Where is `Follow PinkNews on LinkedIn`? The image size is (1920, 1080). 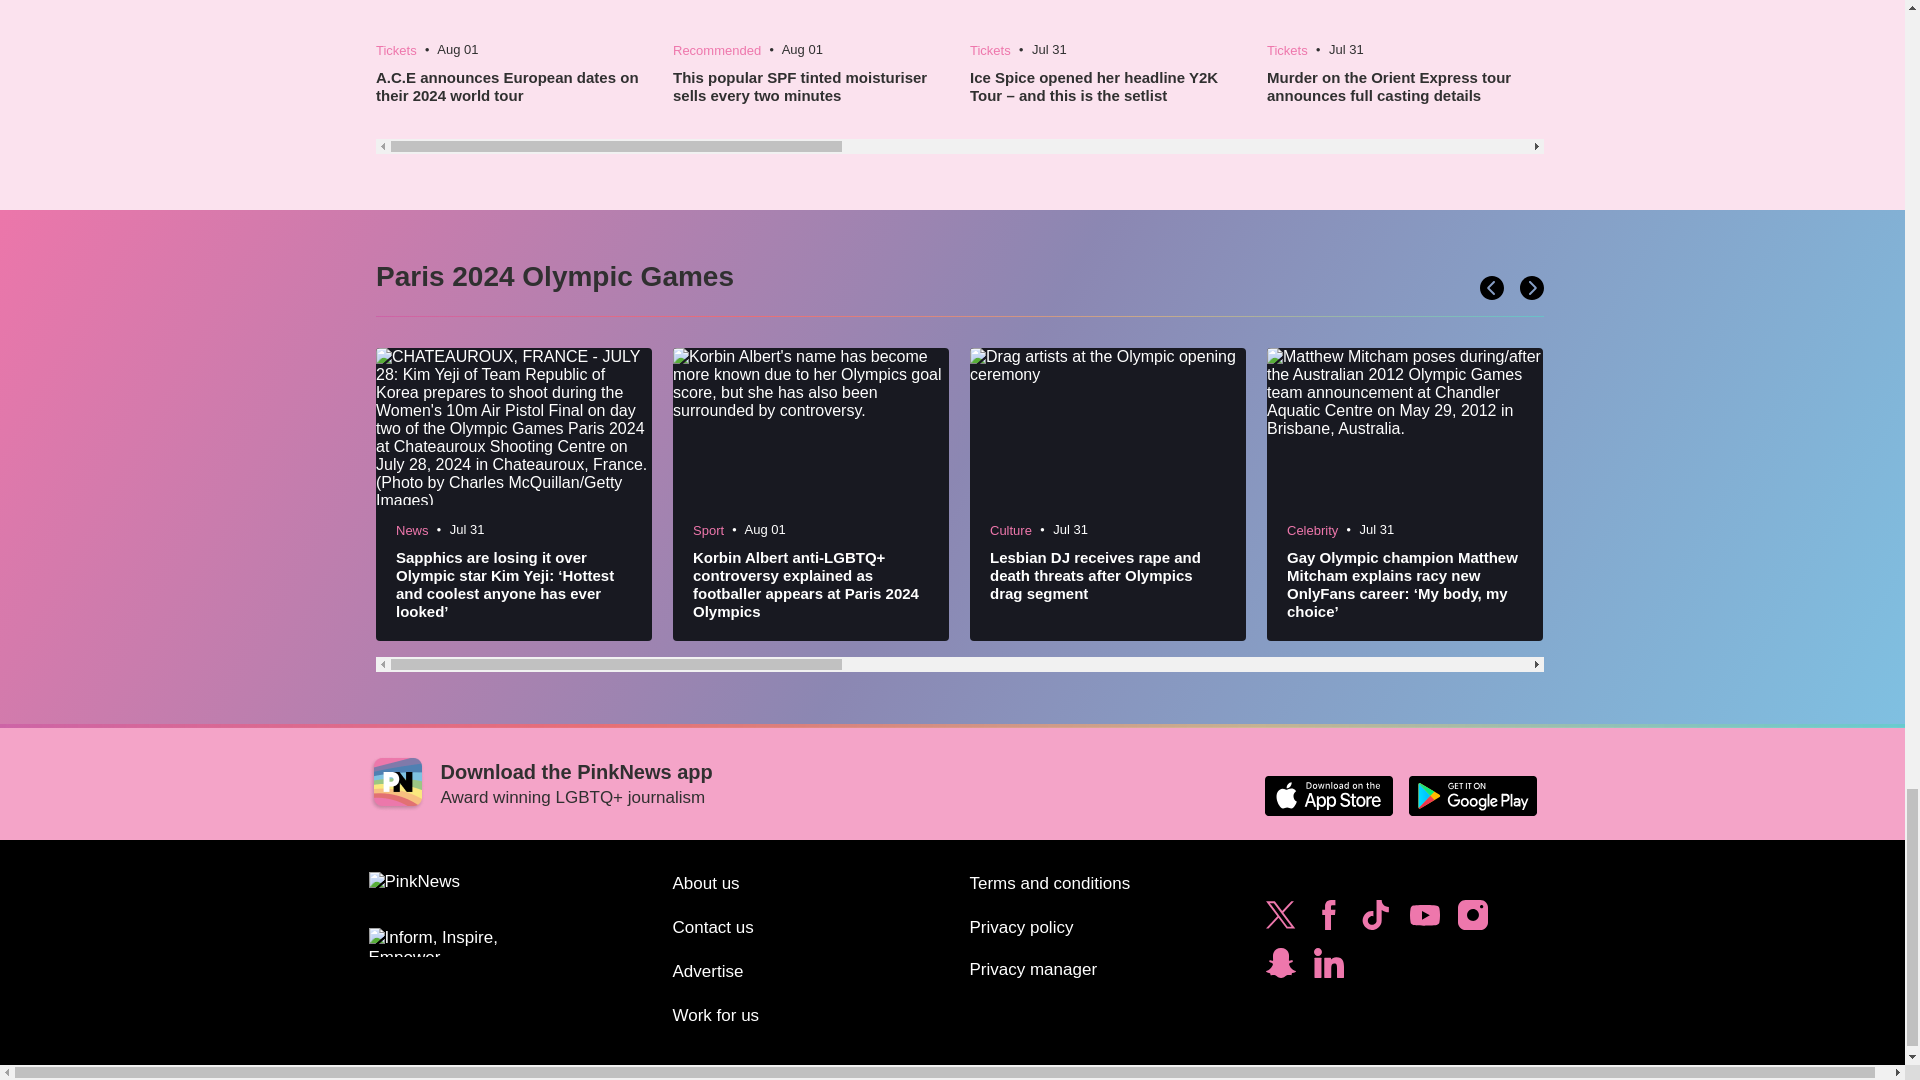 Follow PinkNews on LinkedIn is located at coordinates (1328, 968).